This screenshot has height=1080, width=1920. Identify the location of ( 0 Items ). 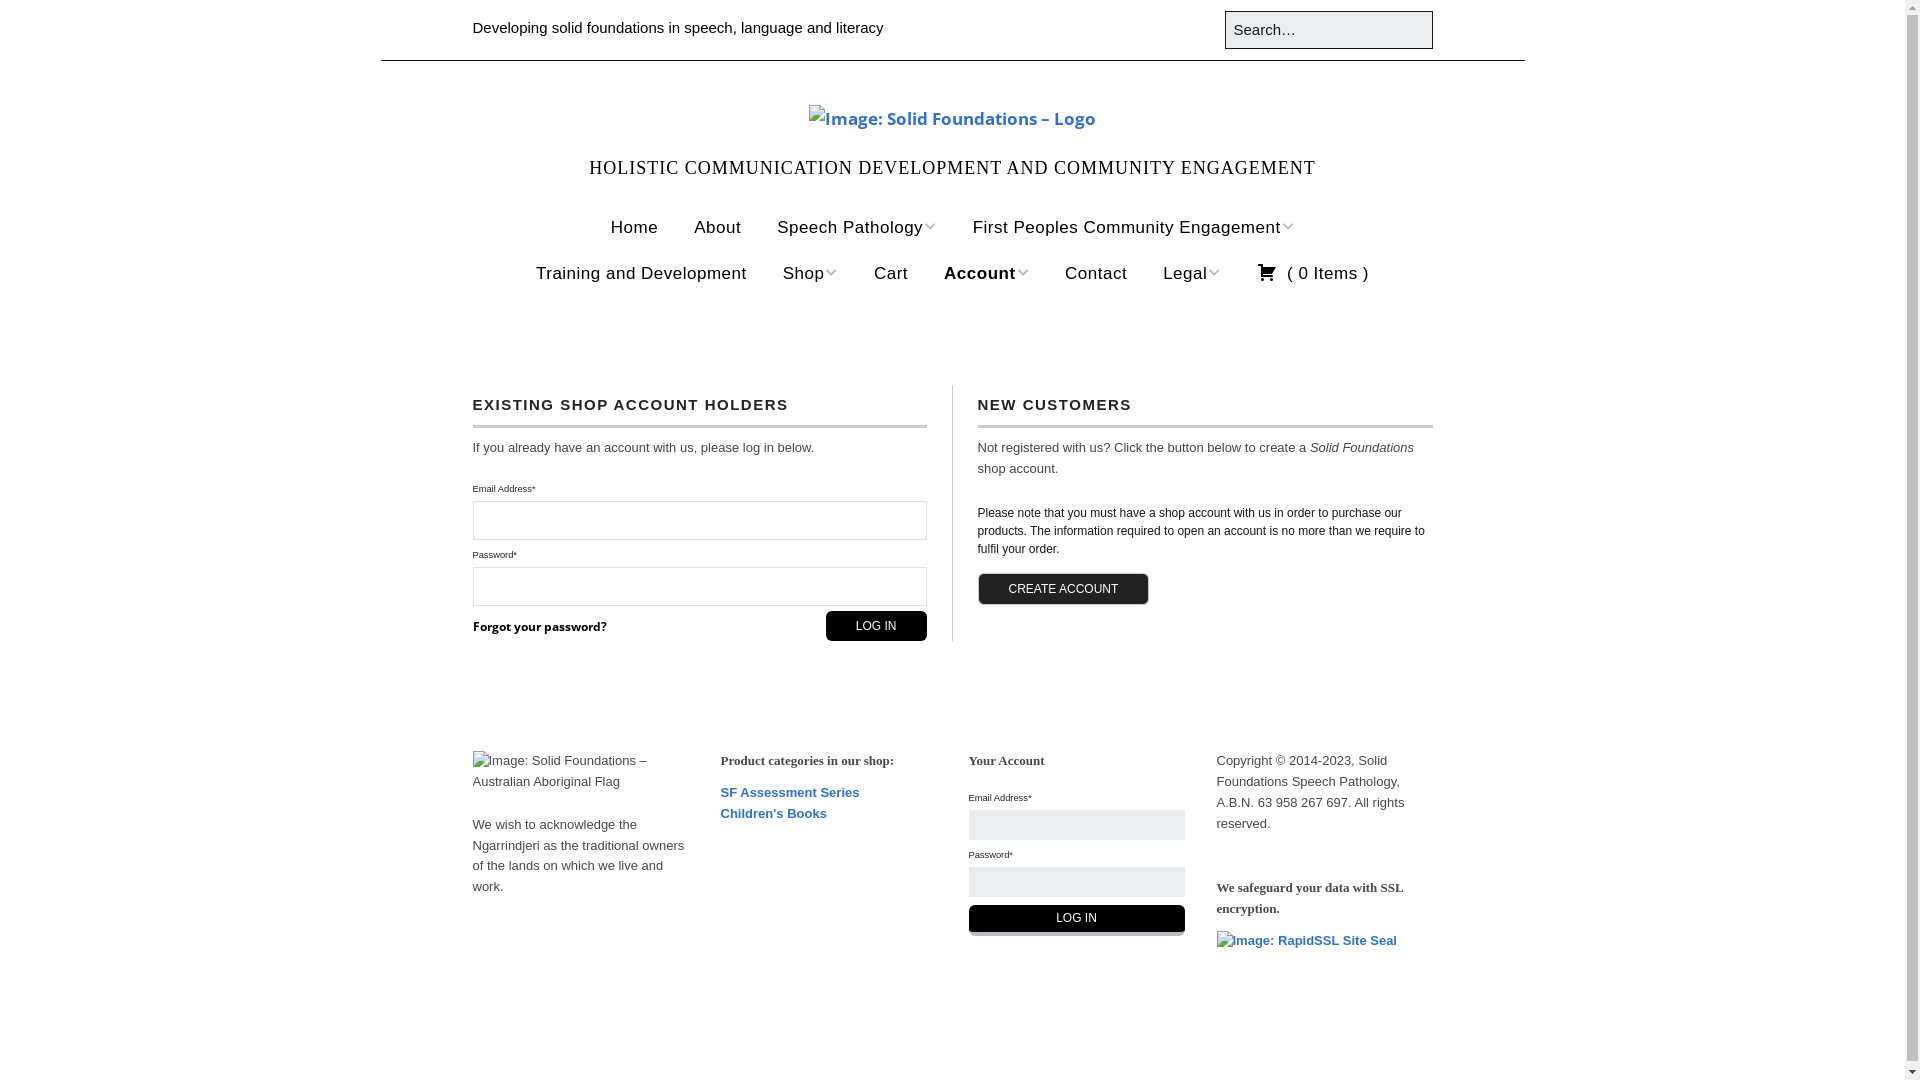
(1313, 274).